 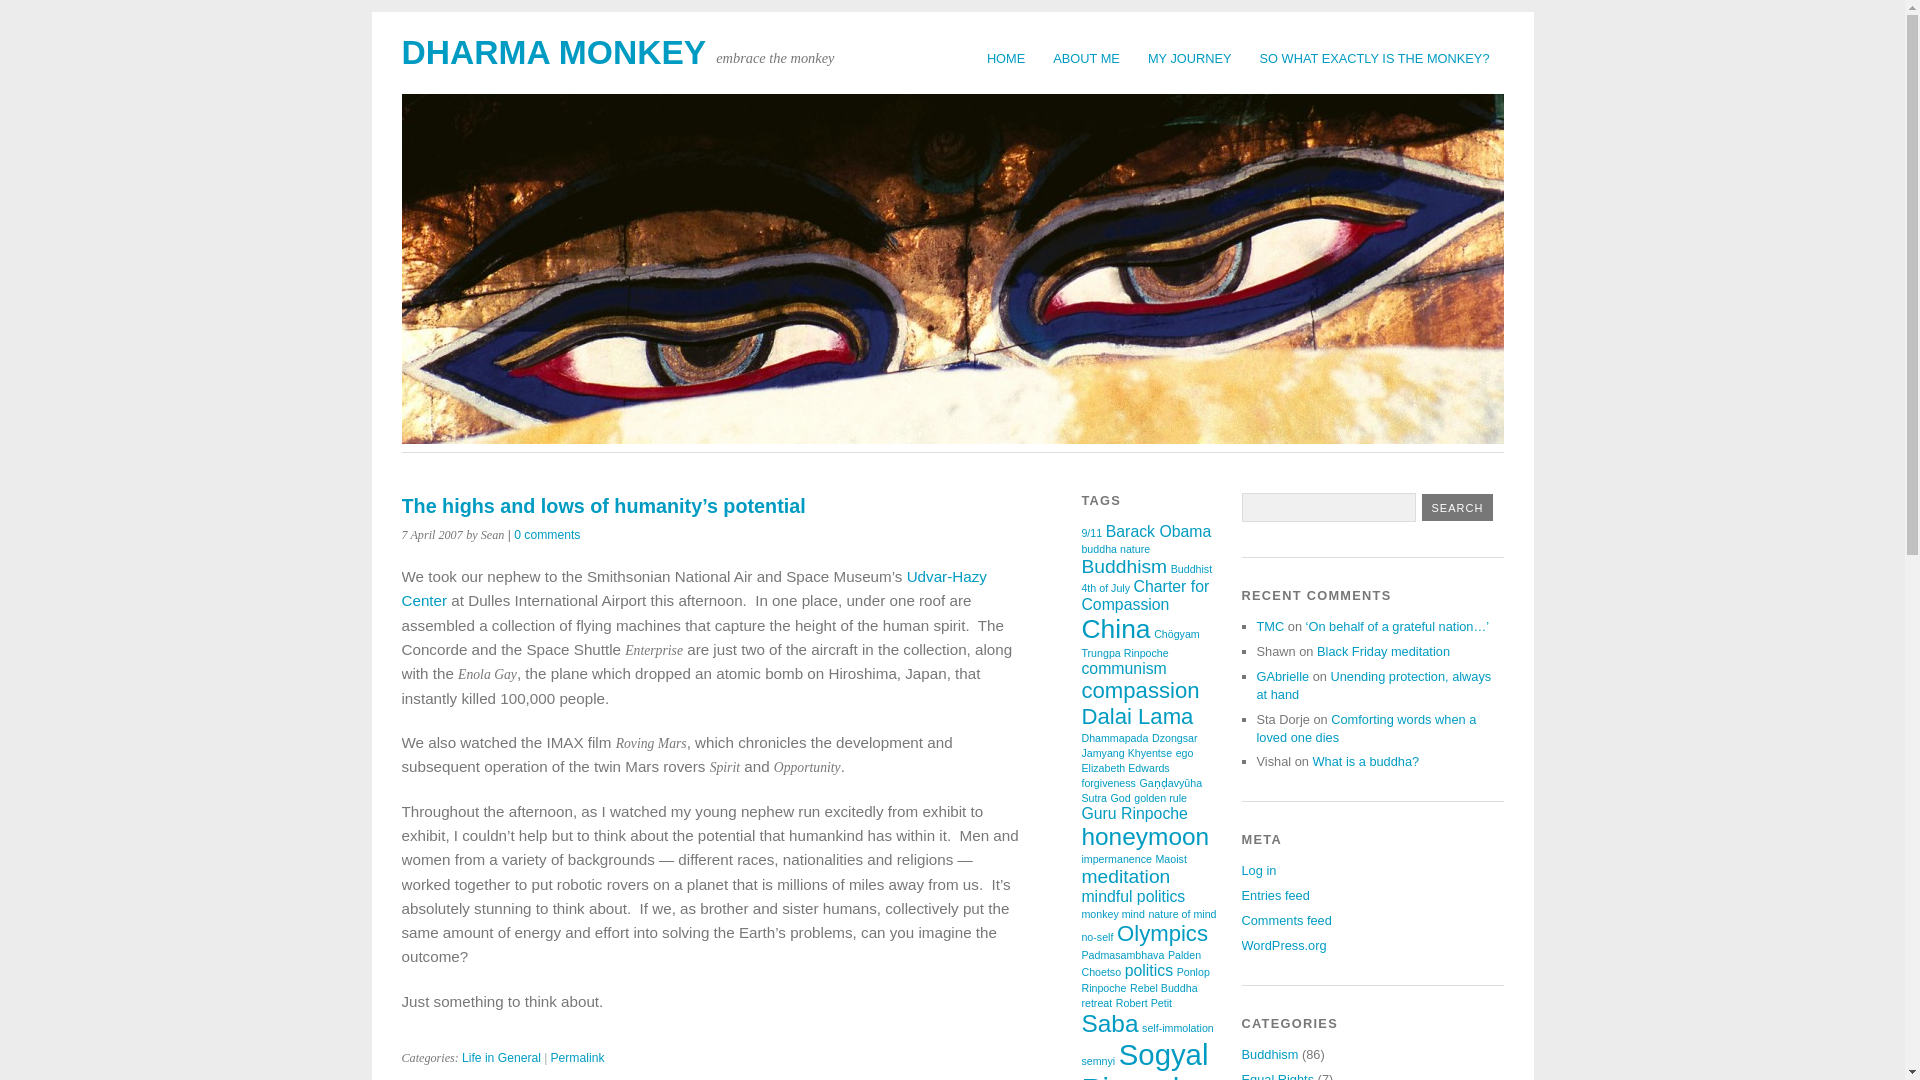 I want to click on Dhammapada, so click(x=1114, y=738).